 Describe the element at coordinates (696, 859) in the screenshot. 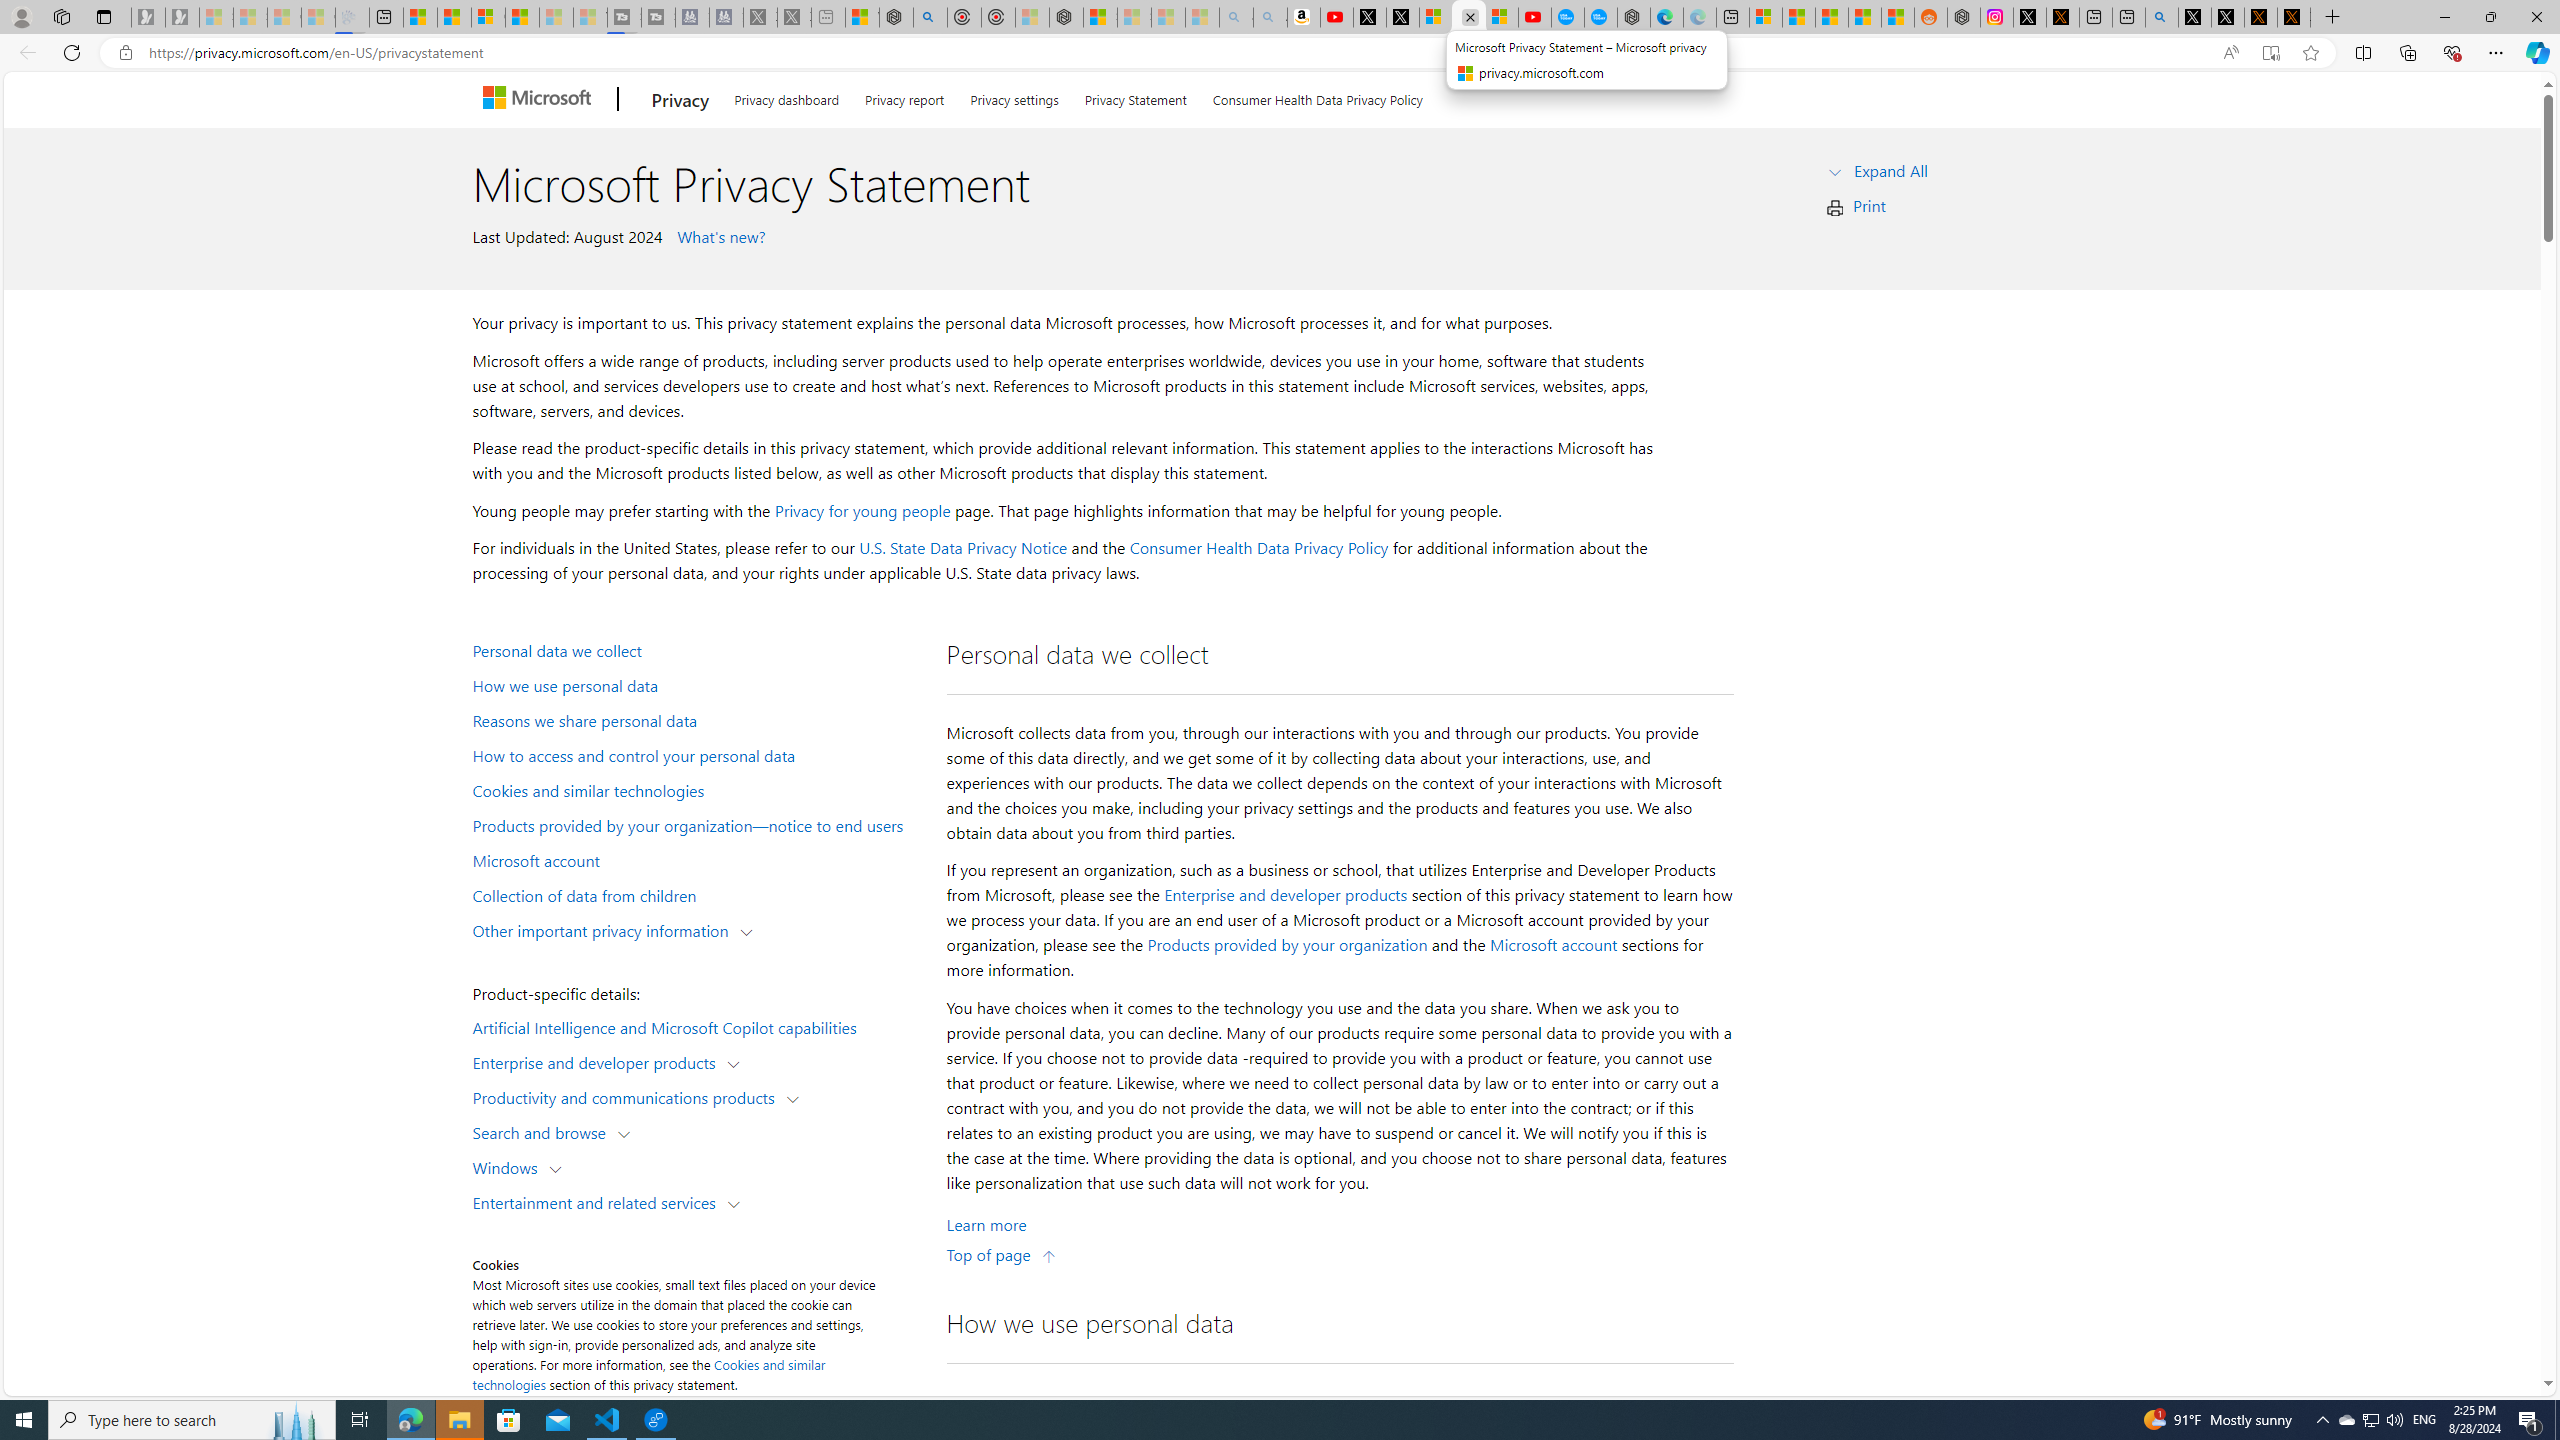

I see `Microsoft account` at that location.